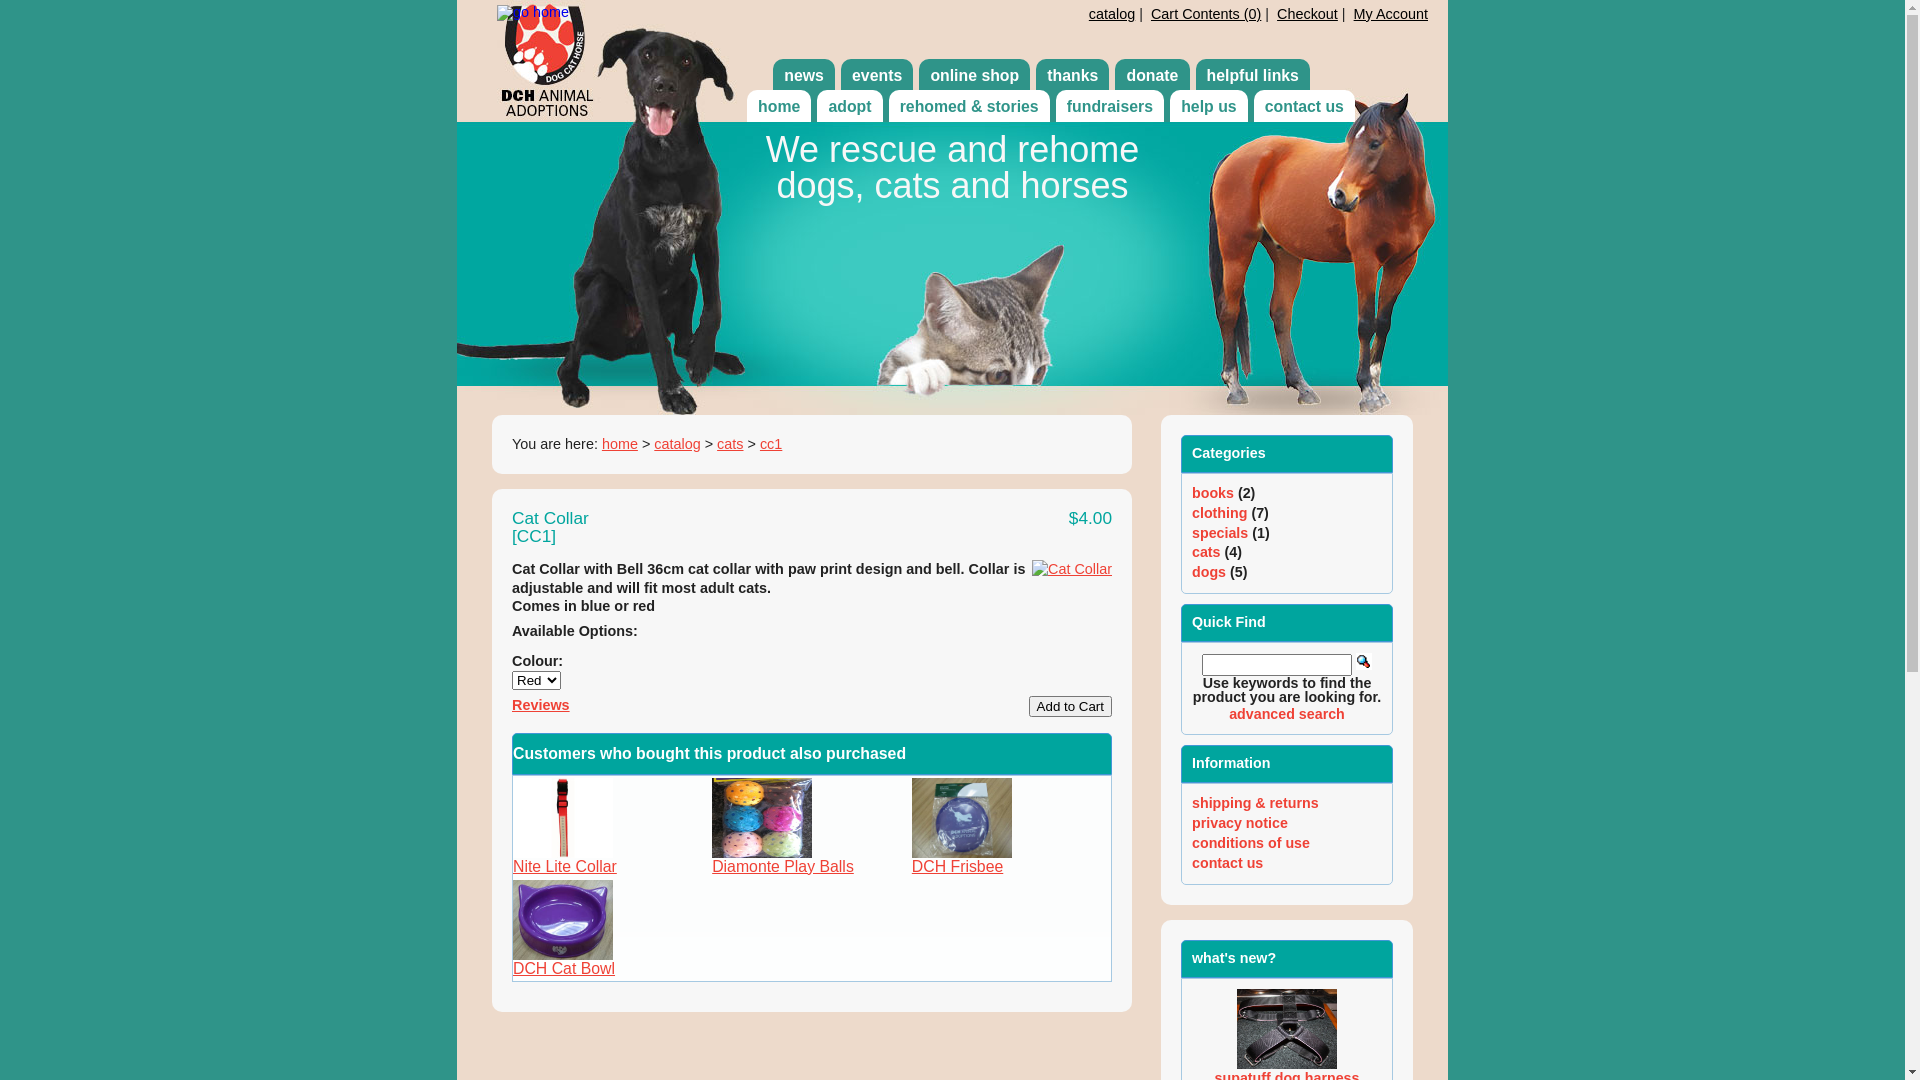 The width and height of the screenshot is (1920, 1080). What do you see at coordinates (1213, 493) in the screenshot?
I see `books` at bounding box center [1213, 493].